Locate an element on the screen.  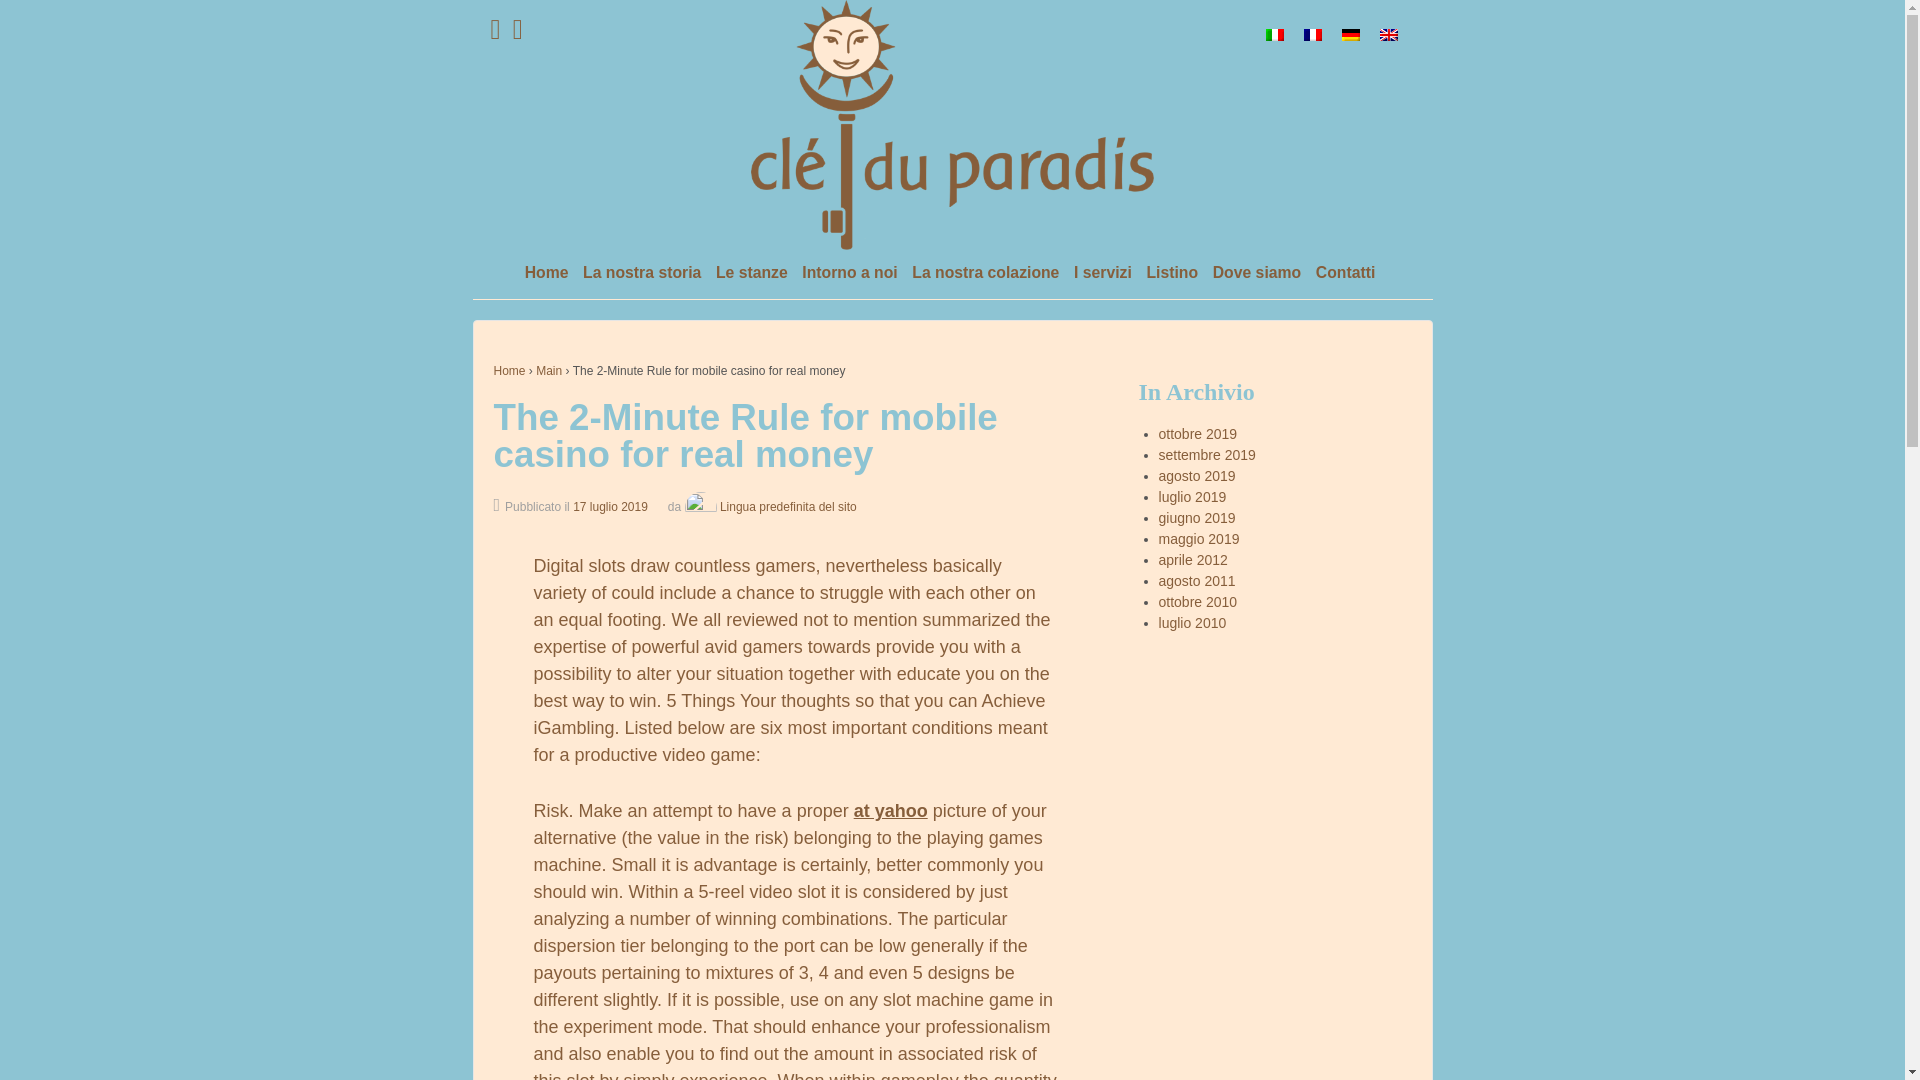
I servizi is located at coordinates (1102, 274).